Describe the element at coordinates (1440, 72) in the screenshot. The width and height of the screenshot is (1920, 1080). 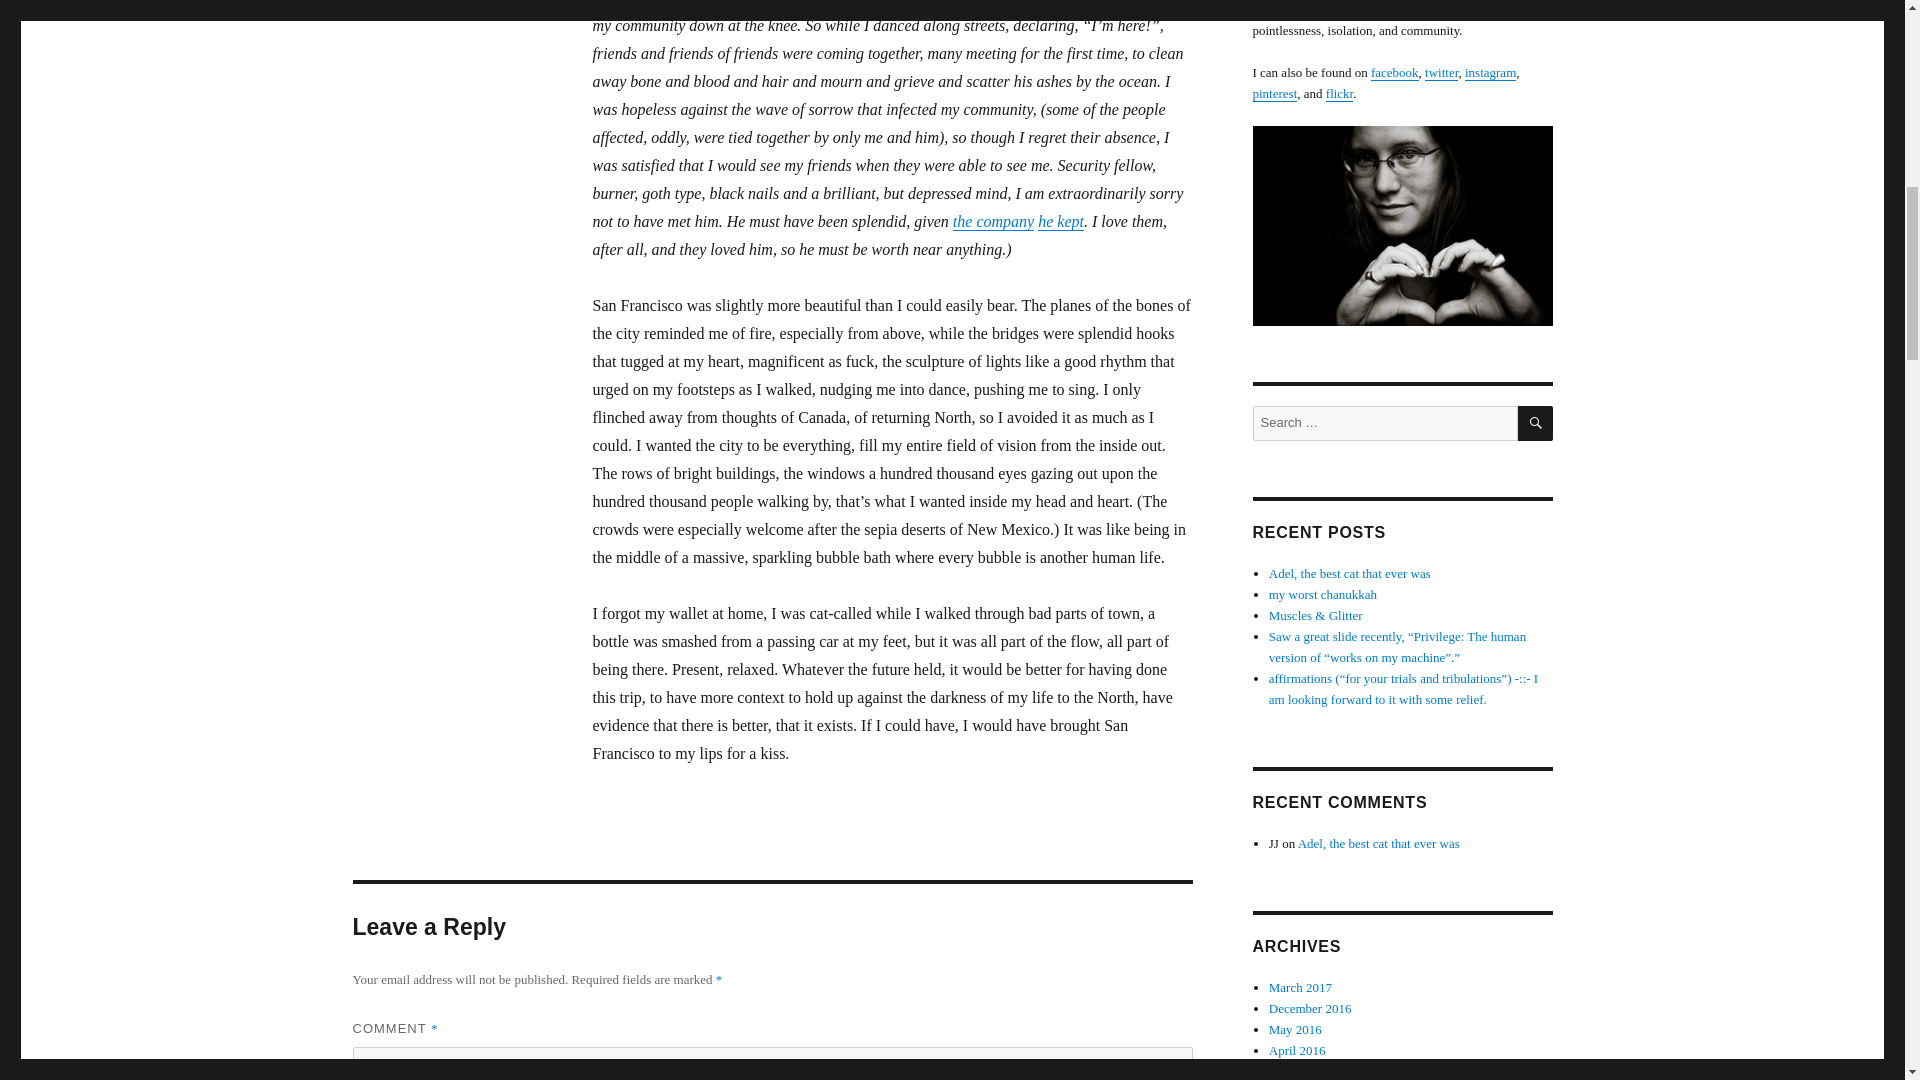
I see `twitter` at that location.